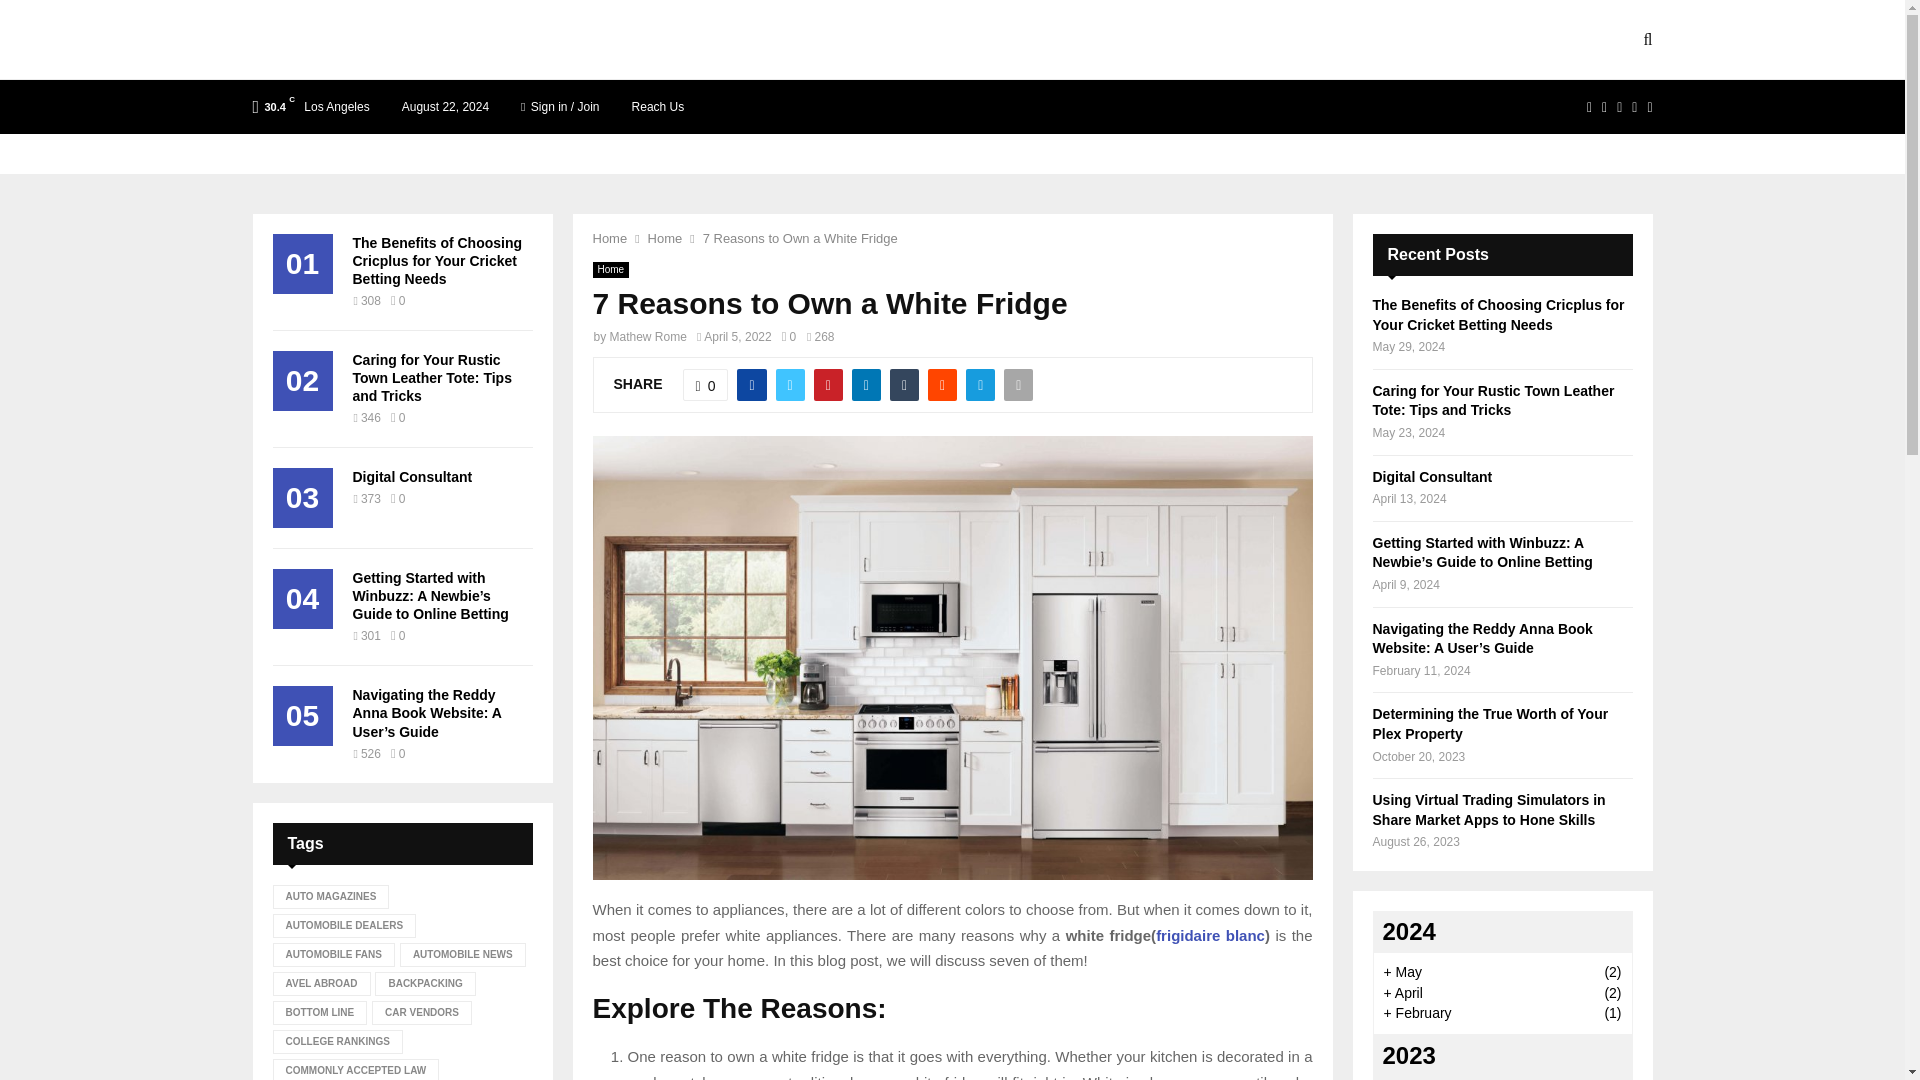 The width and height of the screenshot is (1920, 1080). What do you see at coordinates (610, 270) in the screenshot?
I see `Home` at bounding box center [610, 270].